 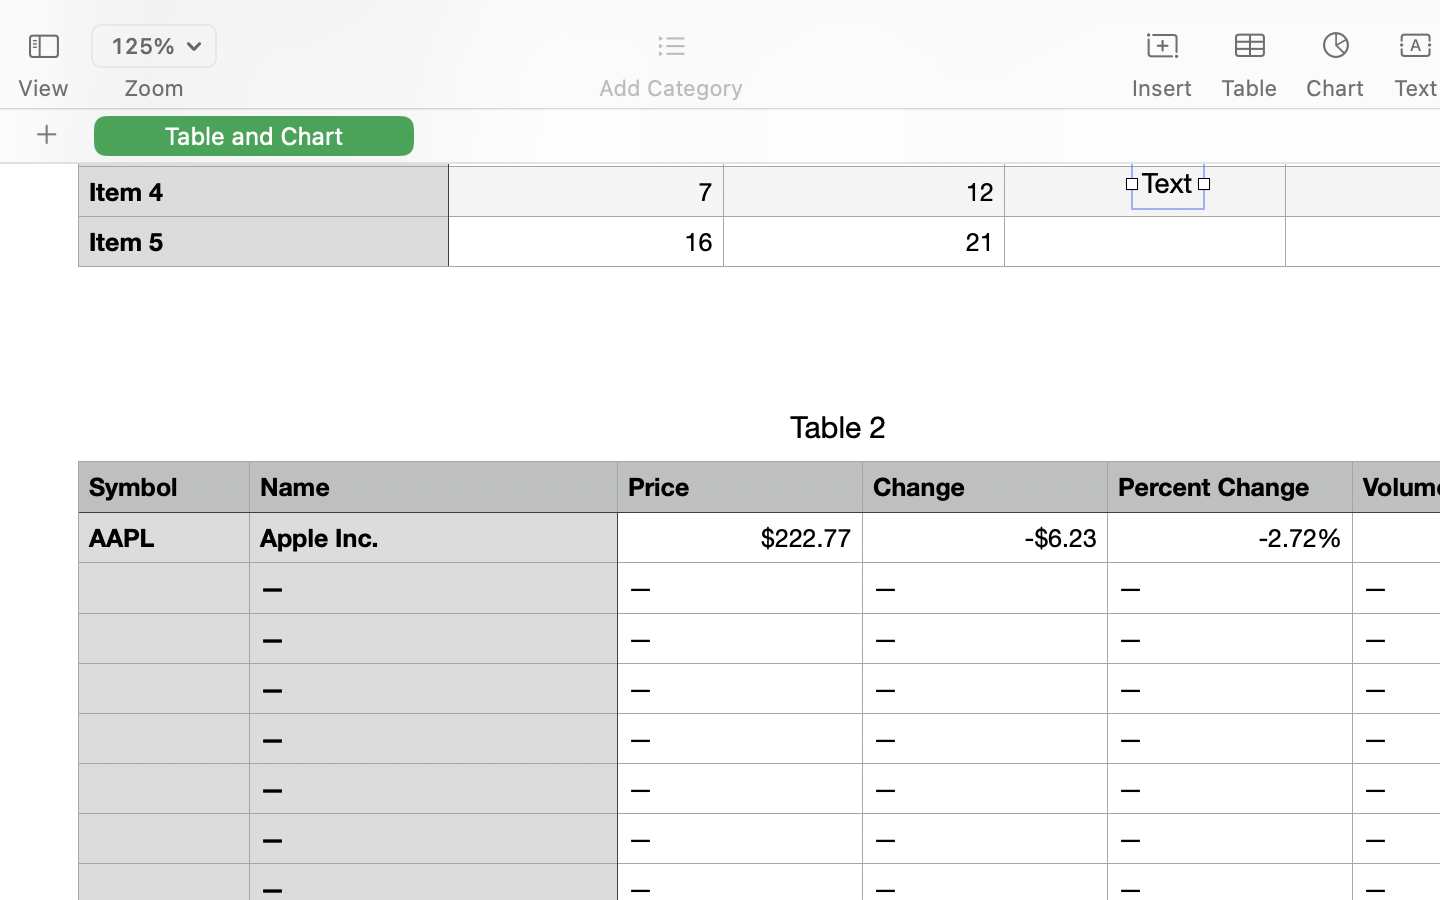 What do you see at coordinates (670, 88) in the screenshot?
I see `Add Category` at bounding box center [670, 88].